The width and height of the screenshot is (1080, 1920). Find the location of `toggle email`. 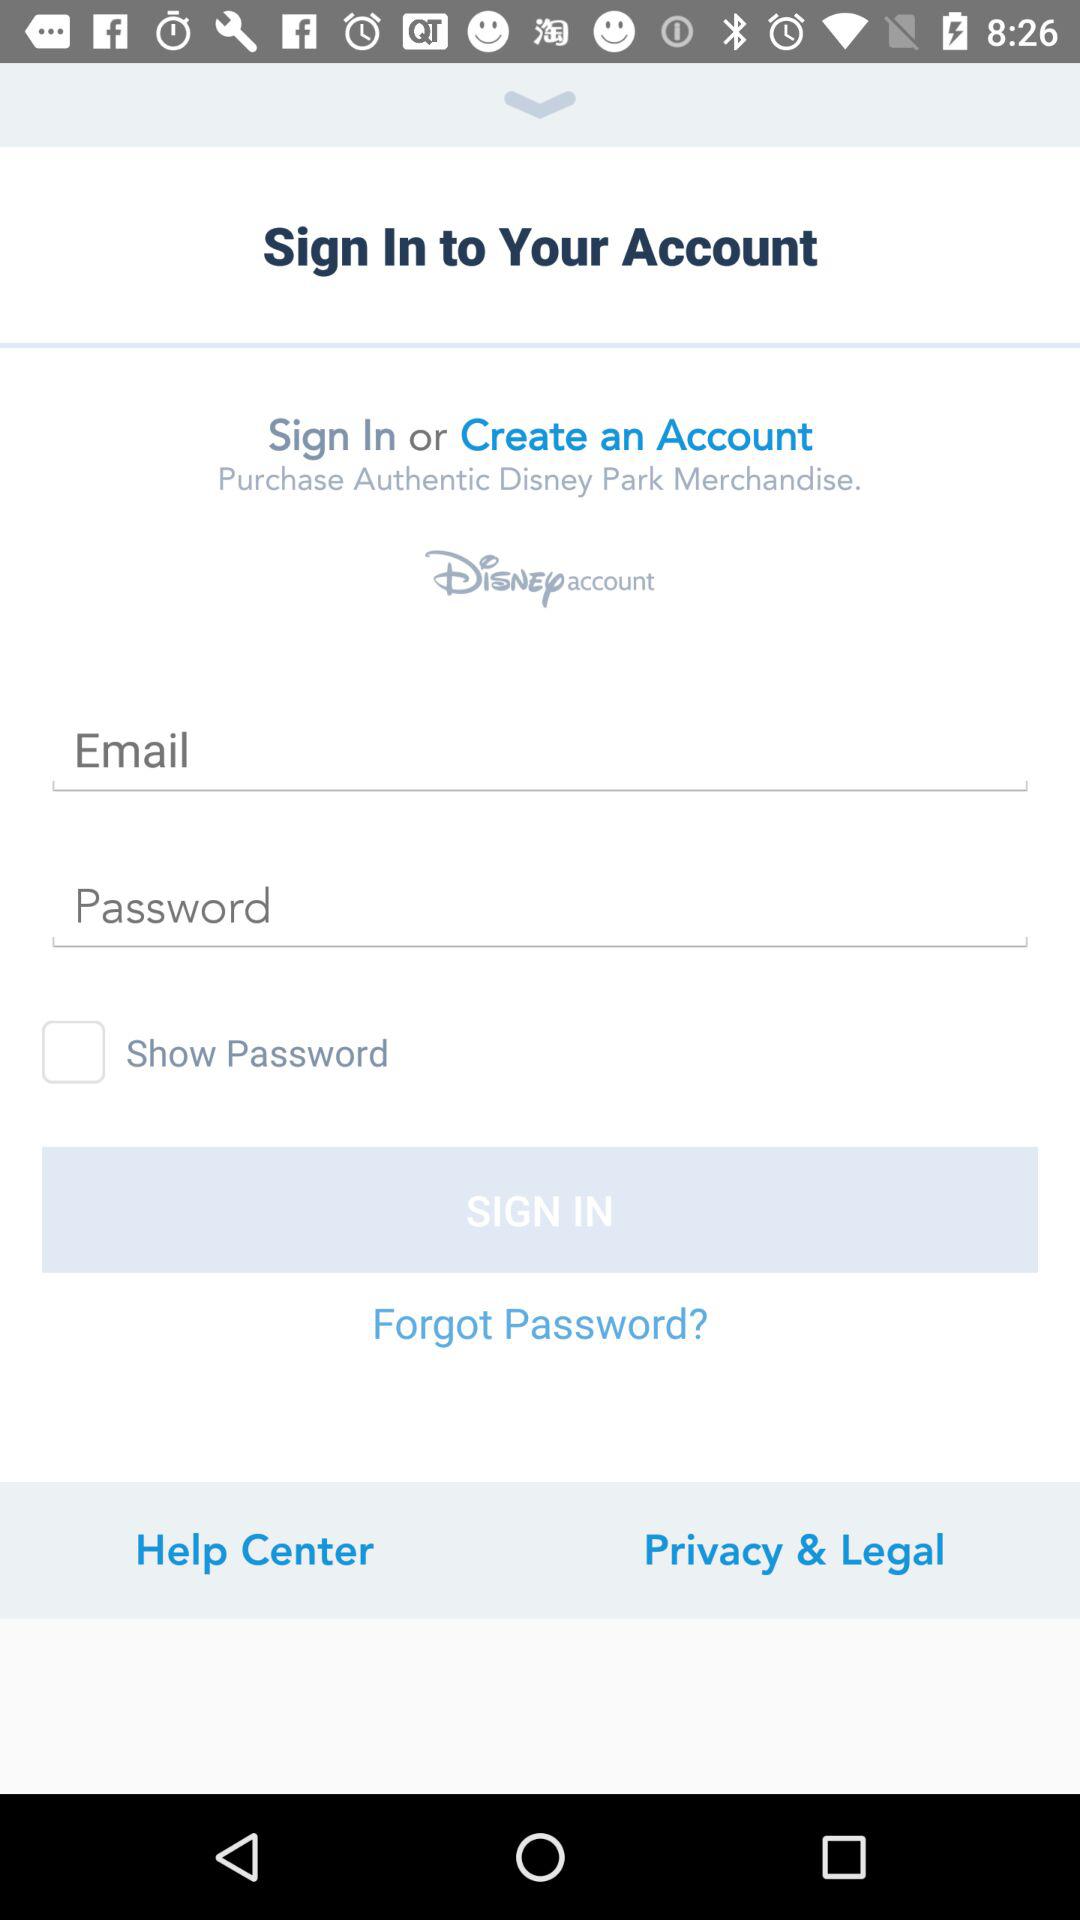

toggle email is located at coordinates (540, 750).